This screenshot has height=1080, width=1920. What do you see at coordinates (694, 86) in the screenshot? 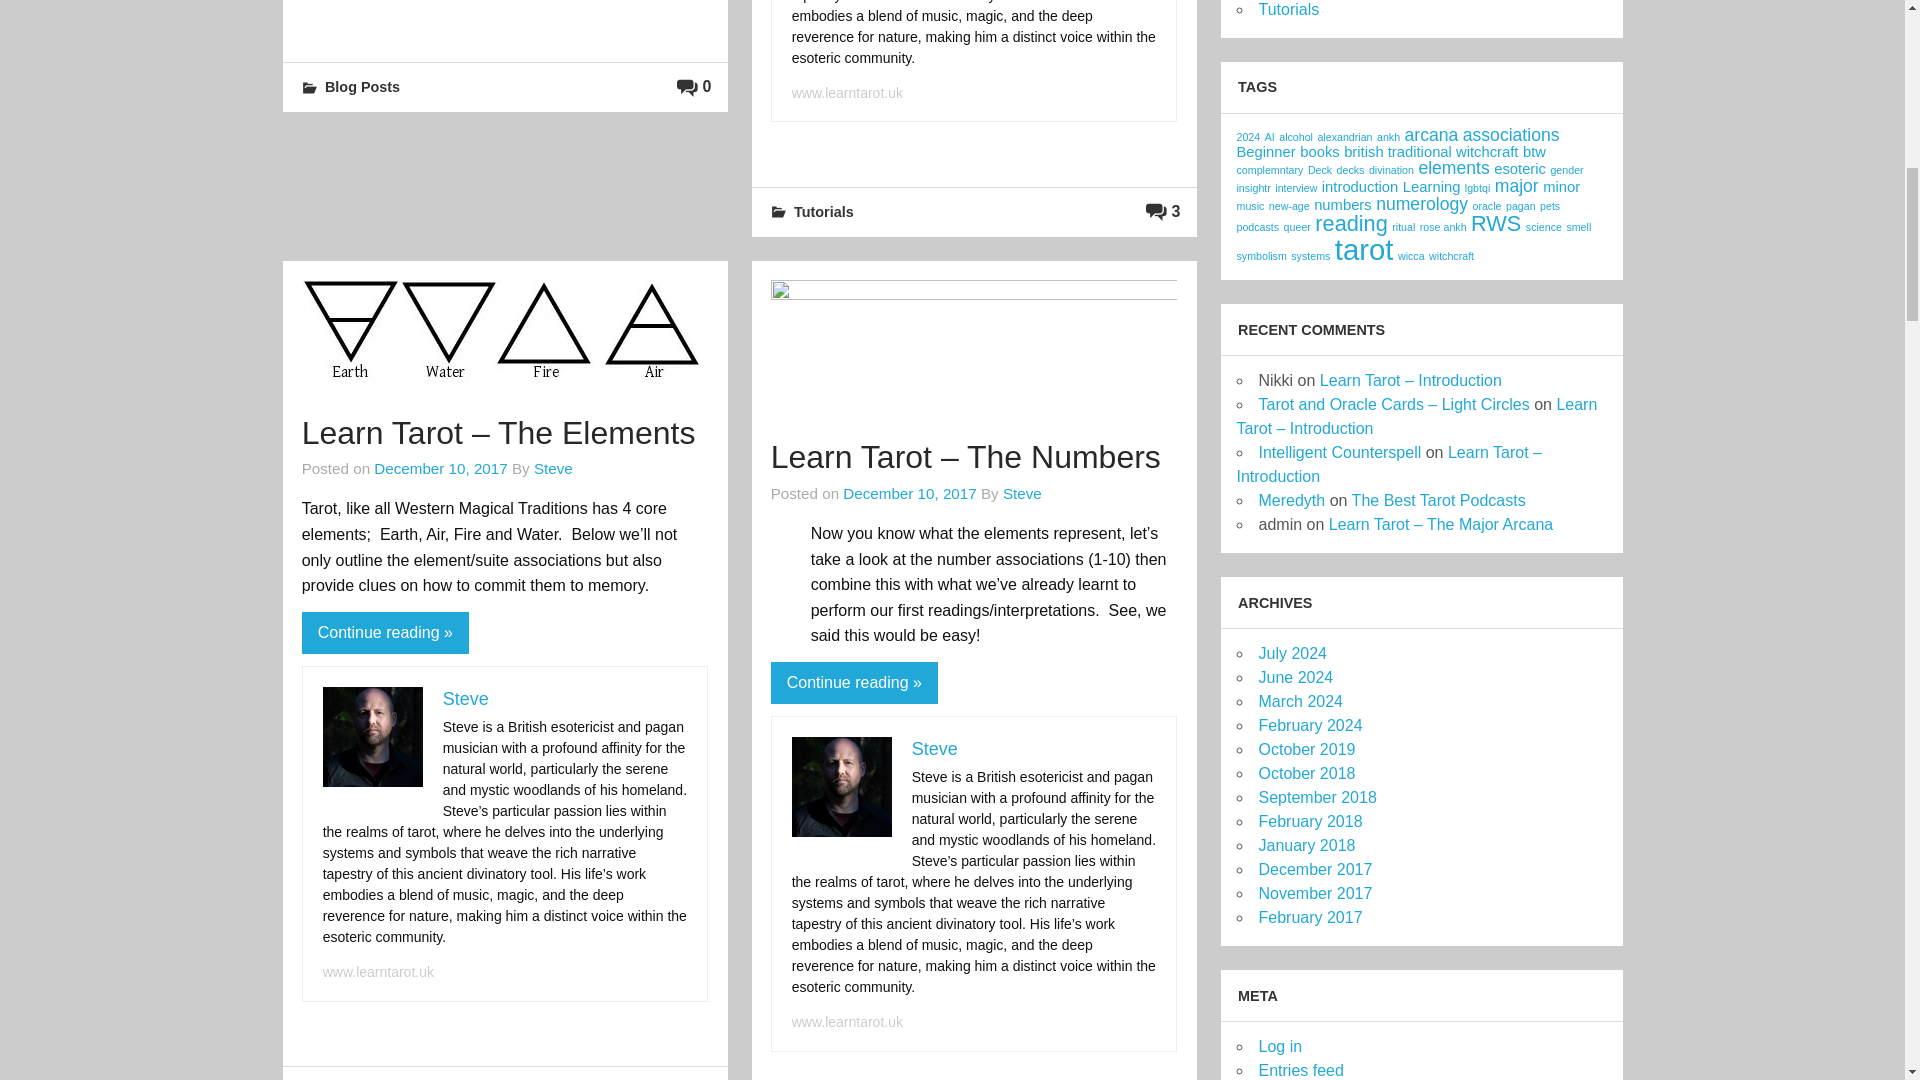
I see `0` at bounding box center [694, 86].